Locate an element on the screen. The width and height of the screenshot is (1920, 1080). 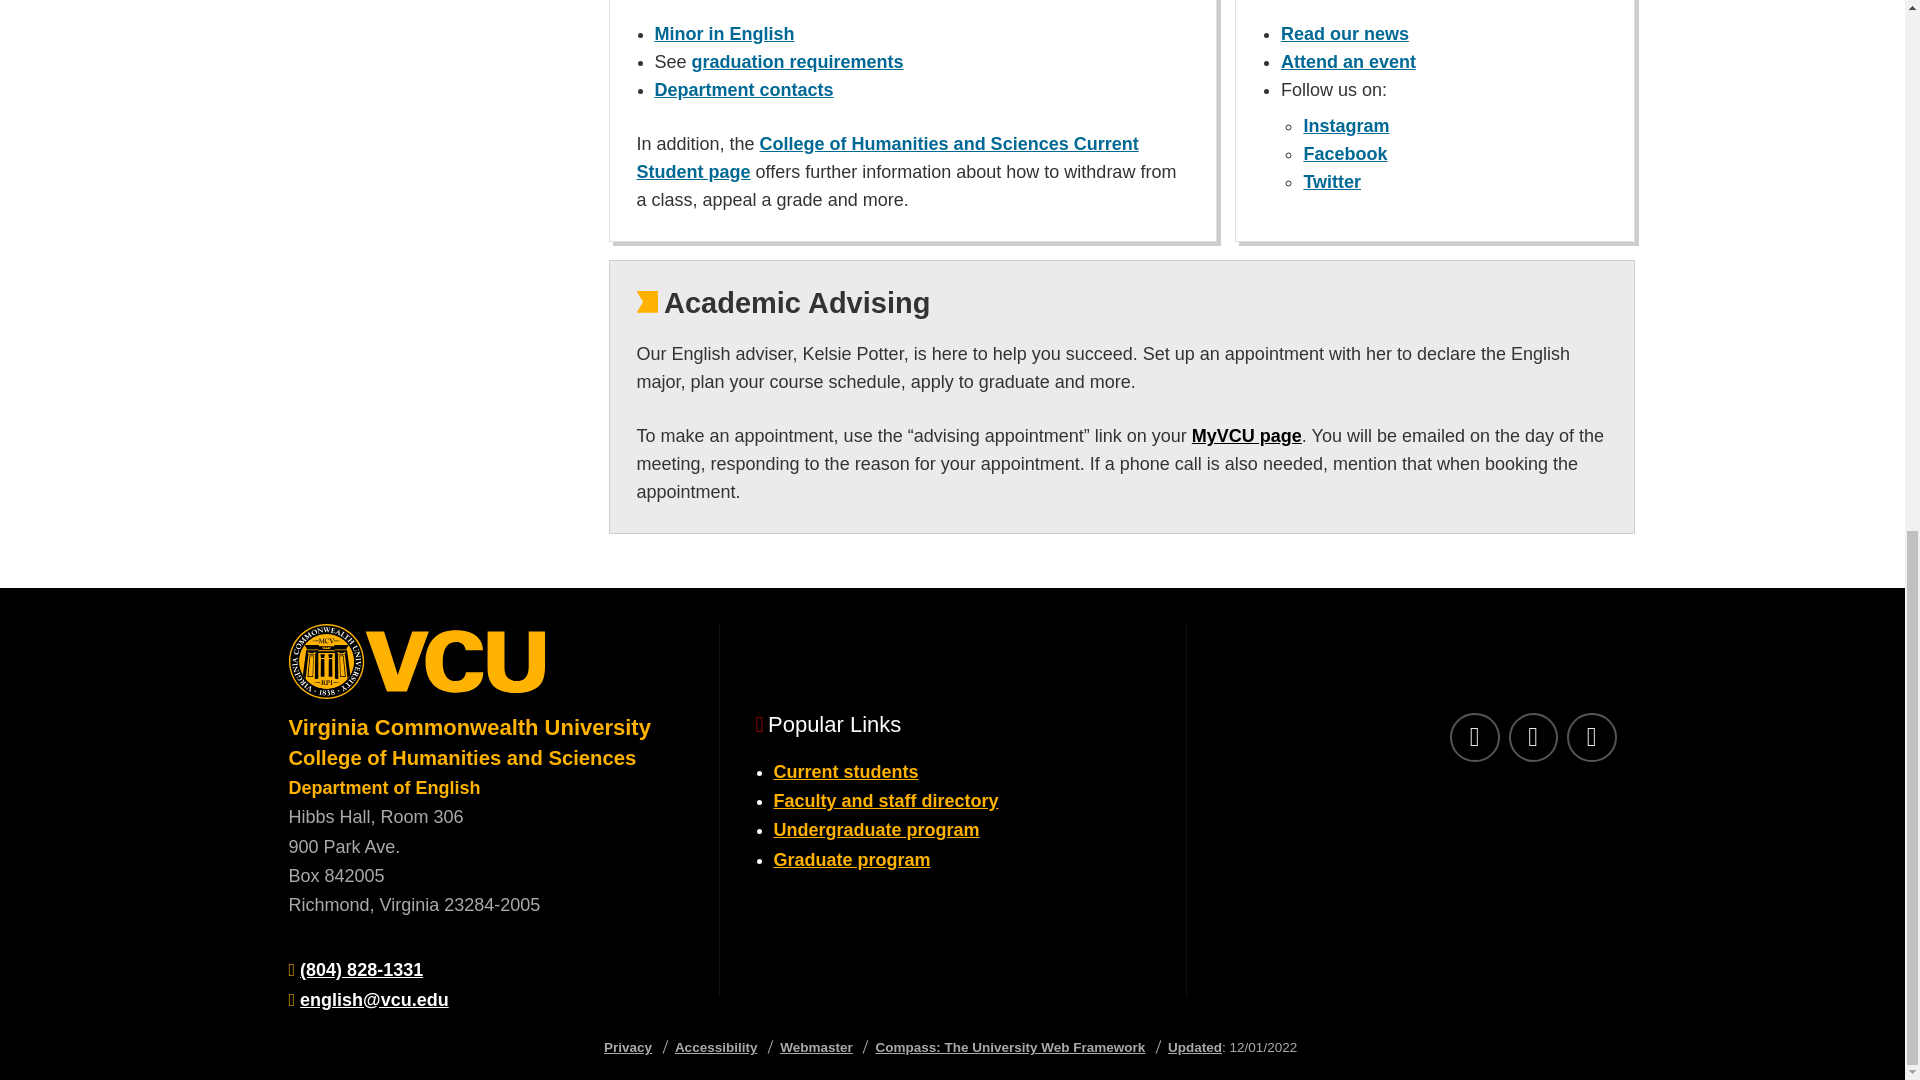
Contact the VCU webmaster is located at coordinates (816, 1048).